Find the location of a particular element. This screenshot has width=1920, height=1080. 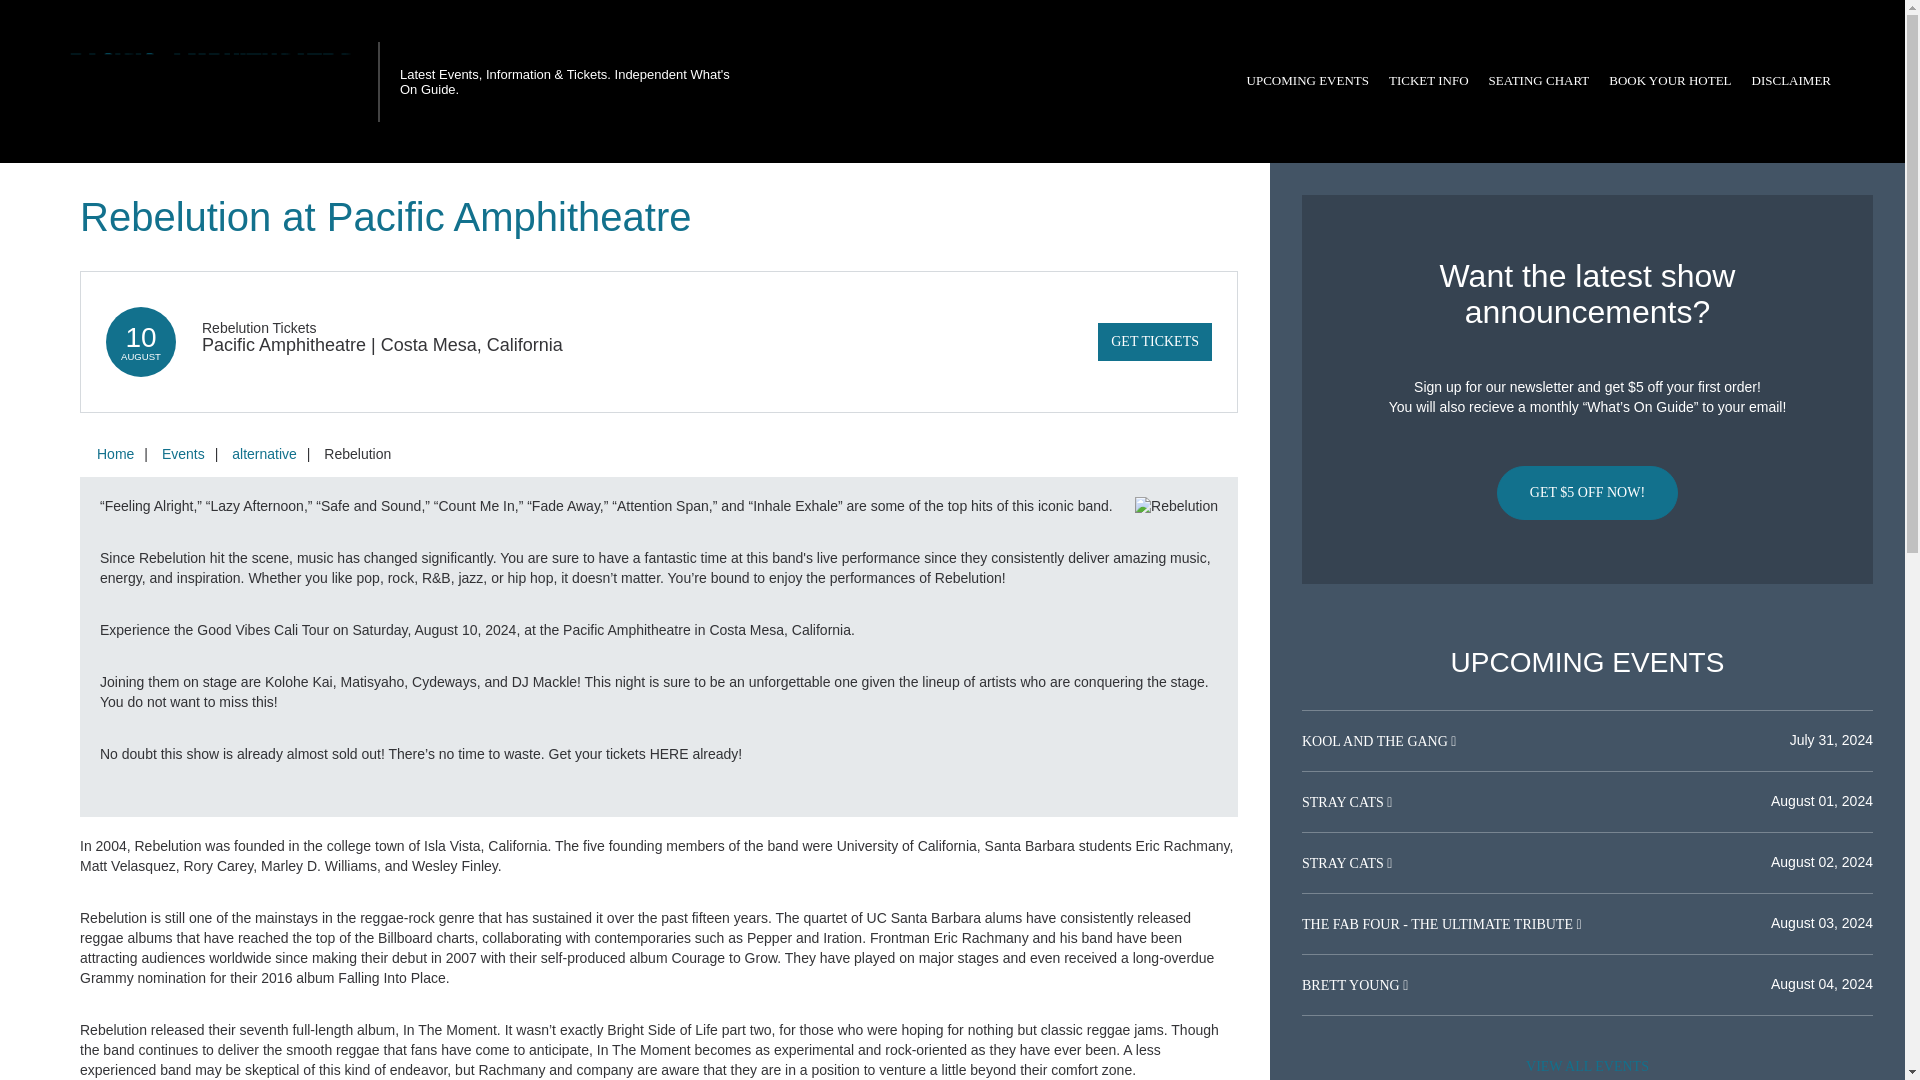

VIEW ALL EVENTS is located at coordinates (1587, 1064).